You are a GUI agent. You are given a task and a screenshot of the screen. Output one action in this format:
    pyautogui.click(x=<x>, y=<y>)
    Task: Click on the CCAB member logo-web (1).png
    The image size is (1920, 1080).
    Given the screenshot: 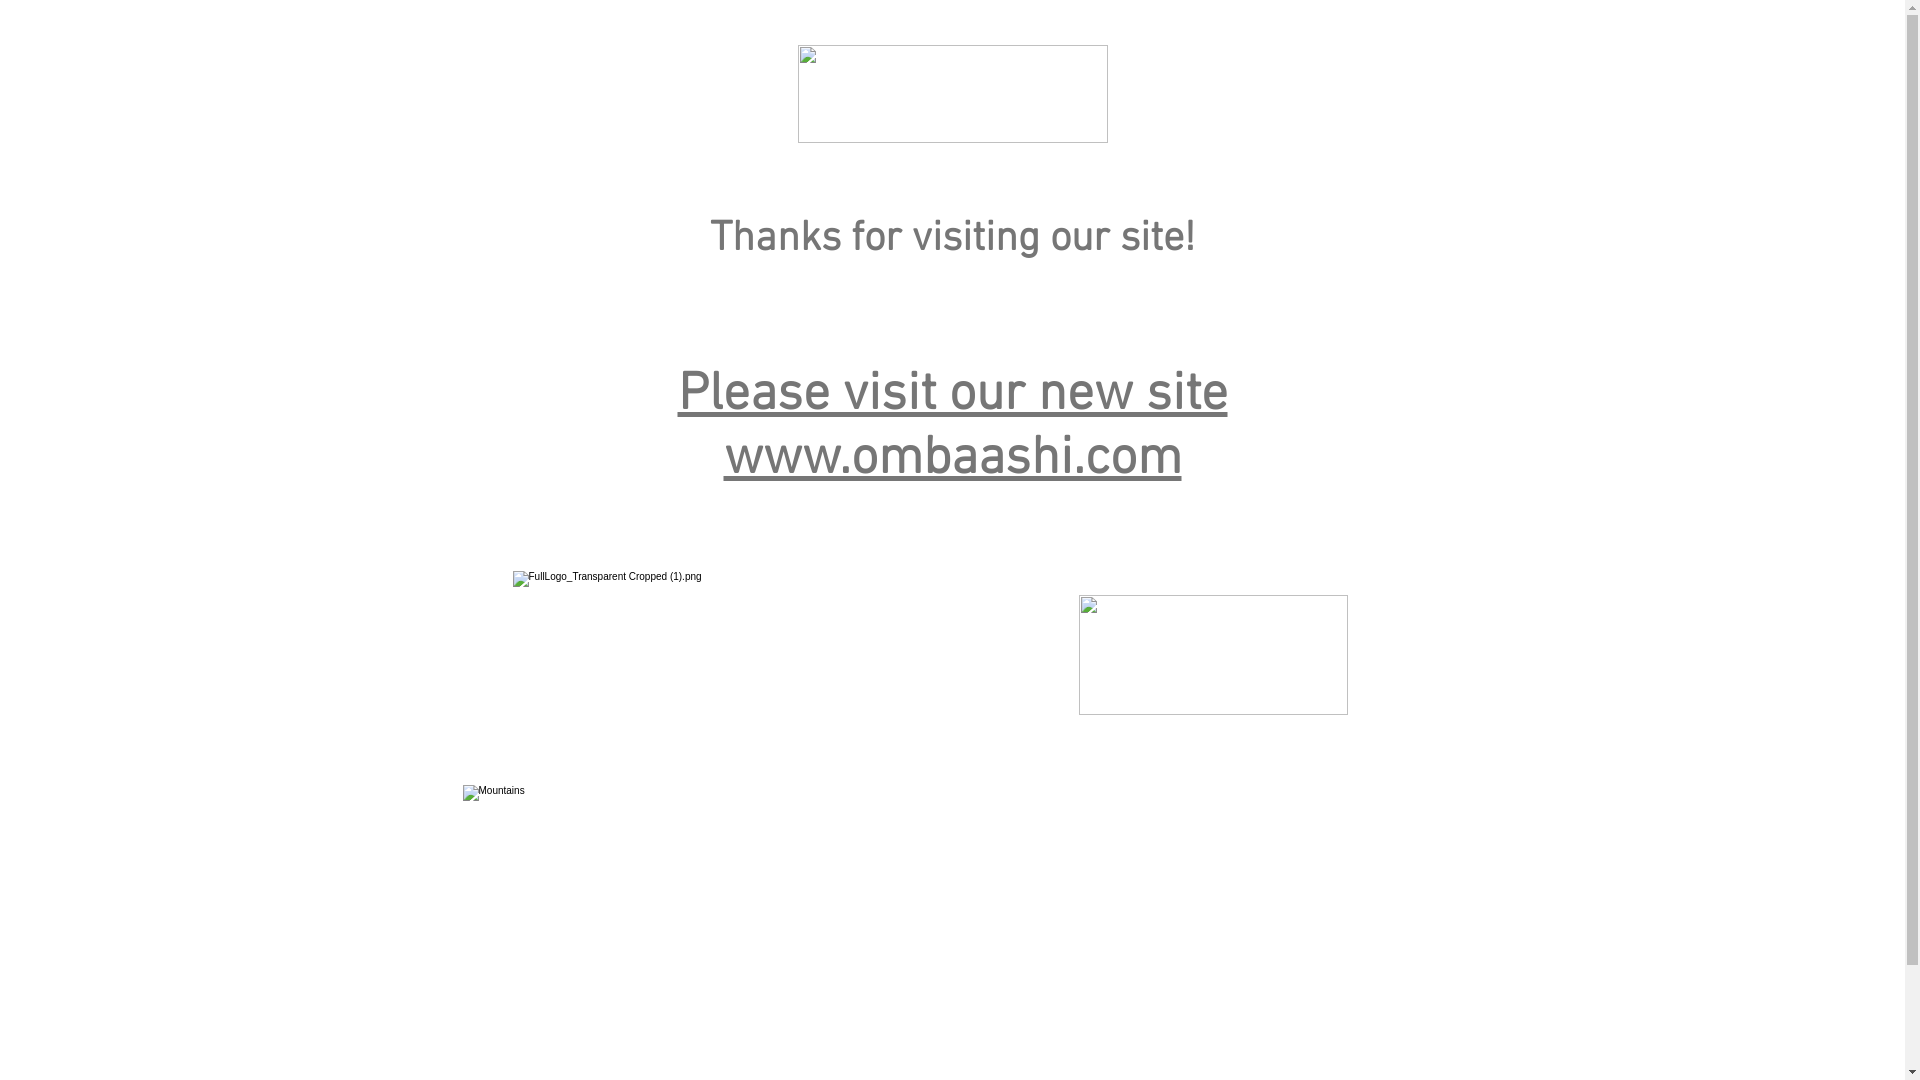 What is the action you would take?
    pyautogui.click(x=1212, y=655)
    